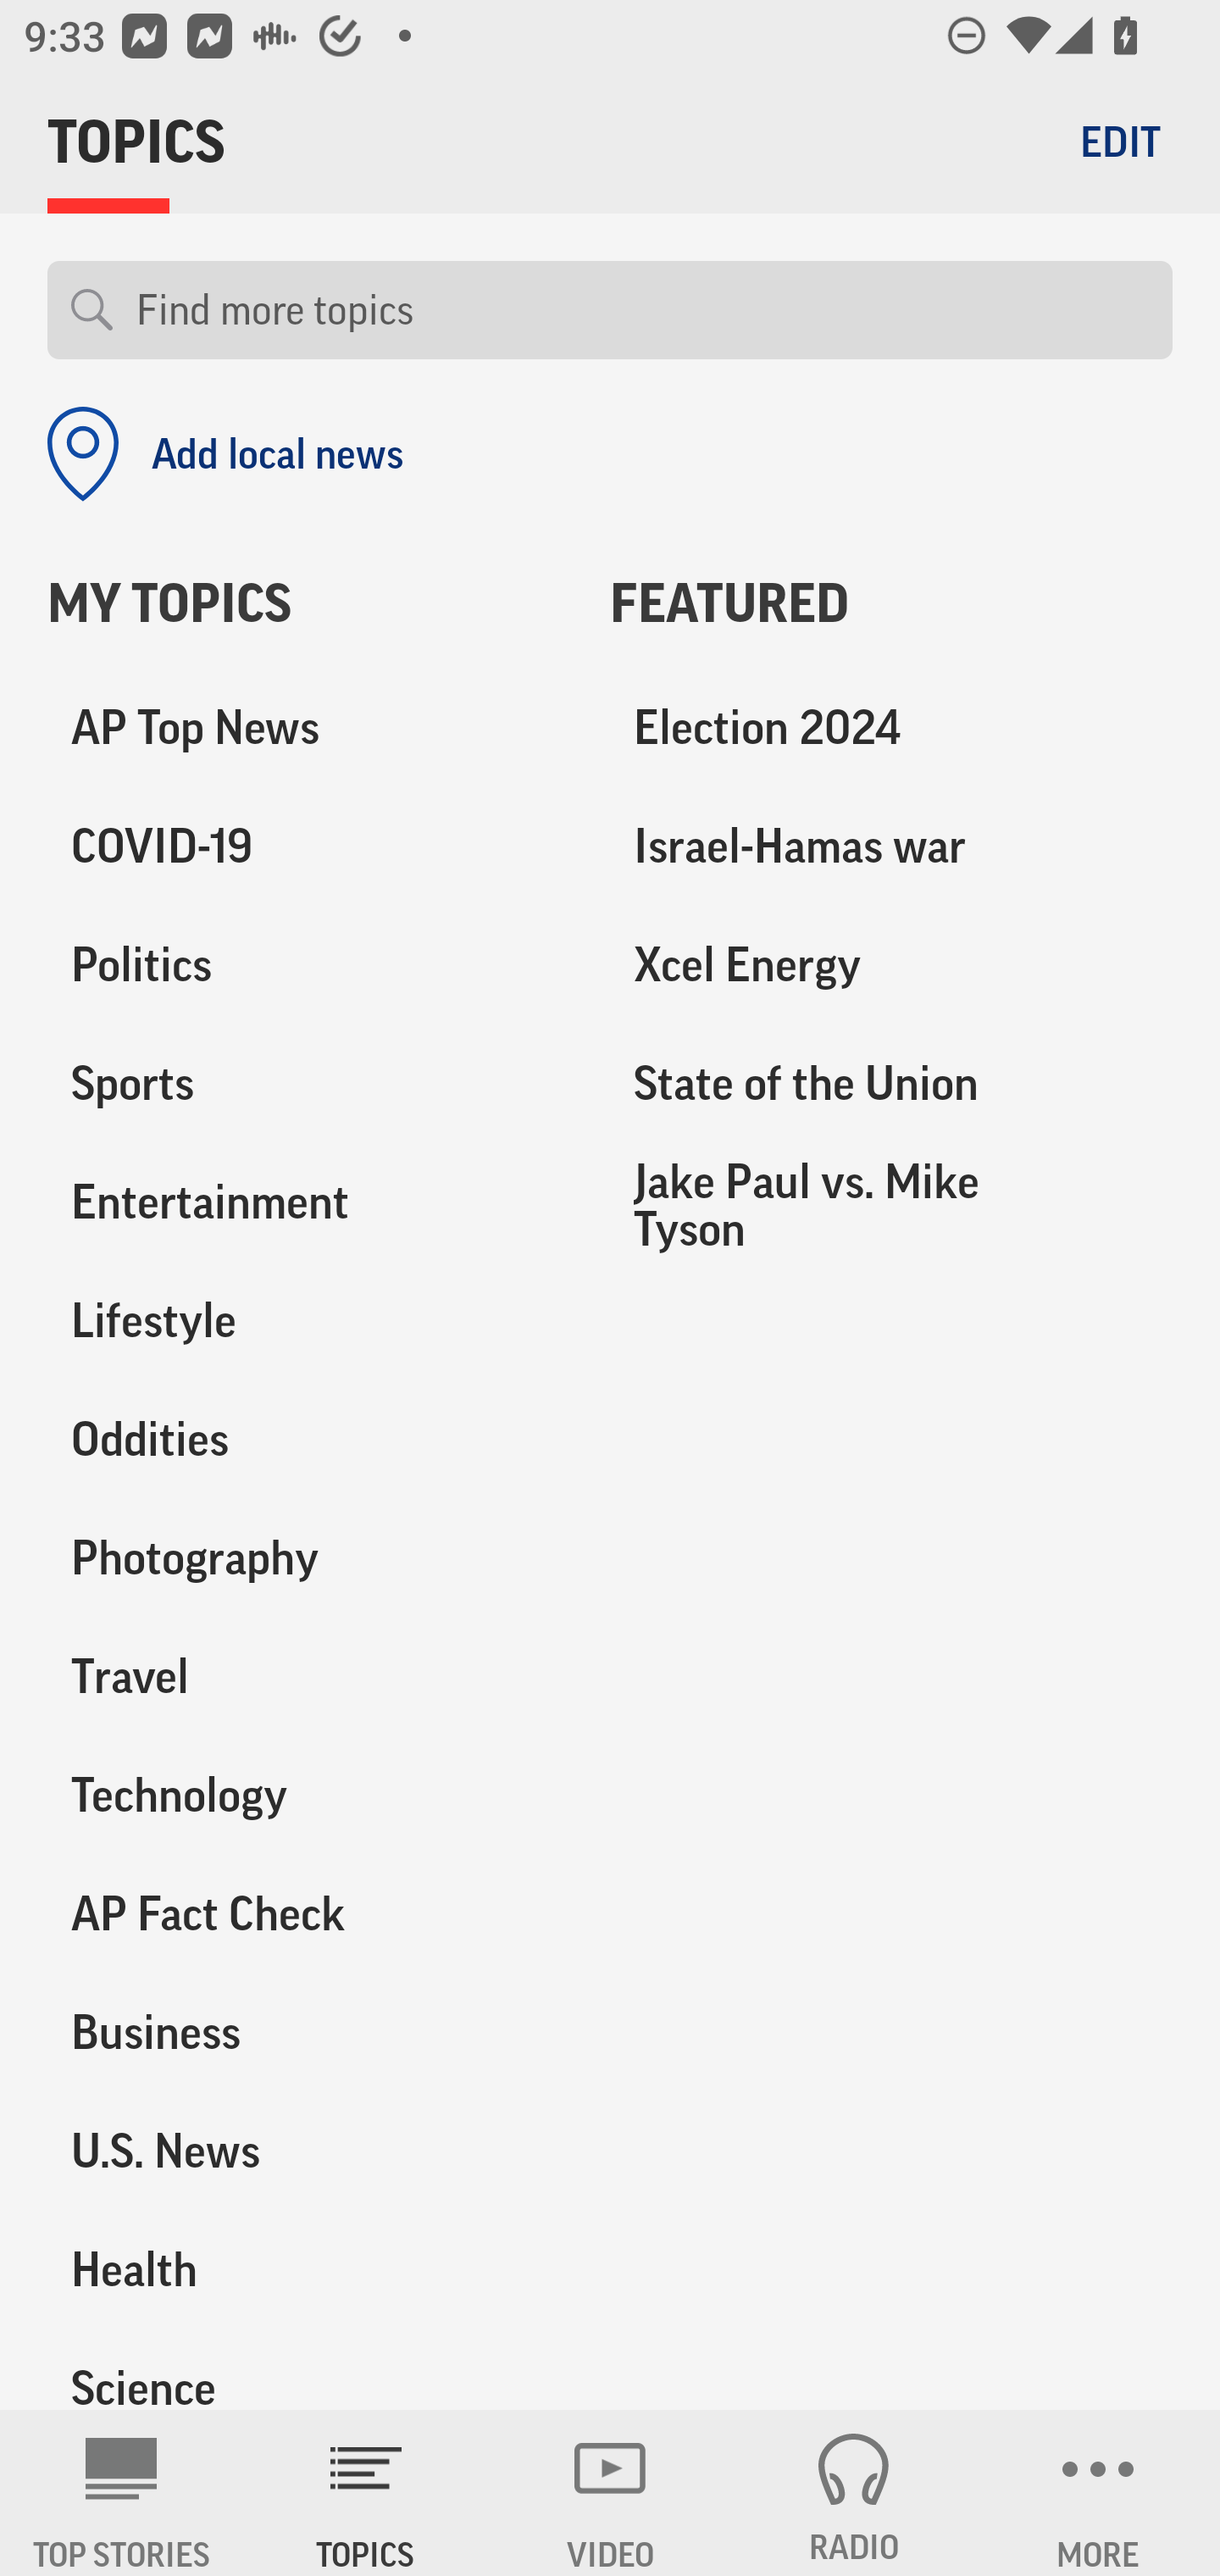  What do you see at coordinates (305, 1084) in the screenshot?
I see `Sports` at bounding box center [305, 1084].